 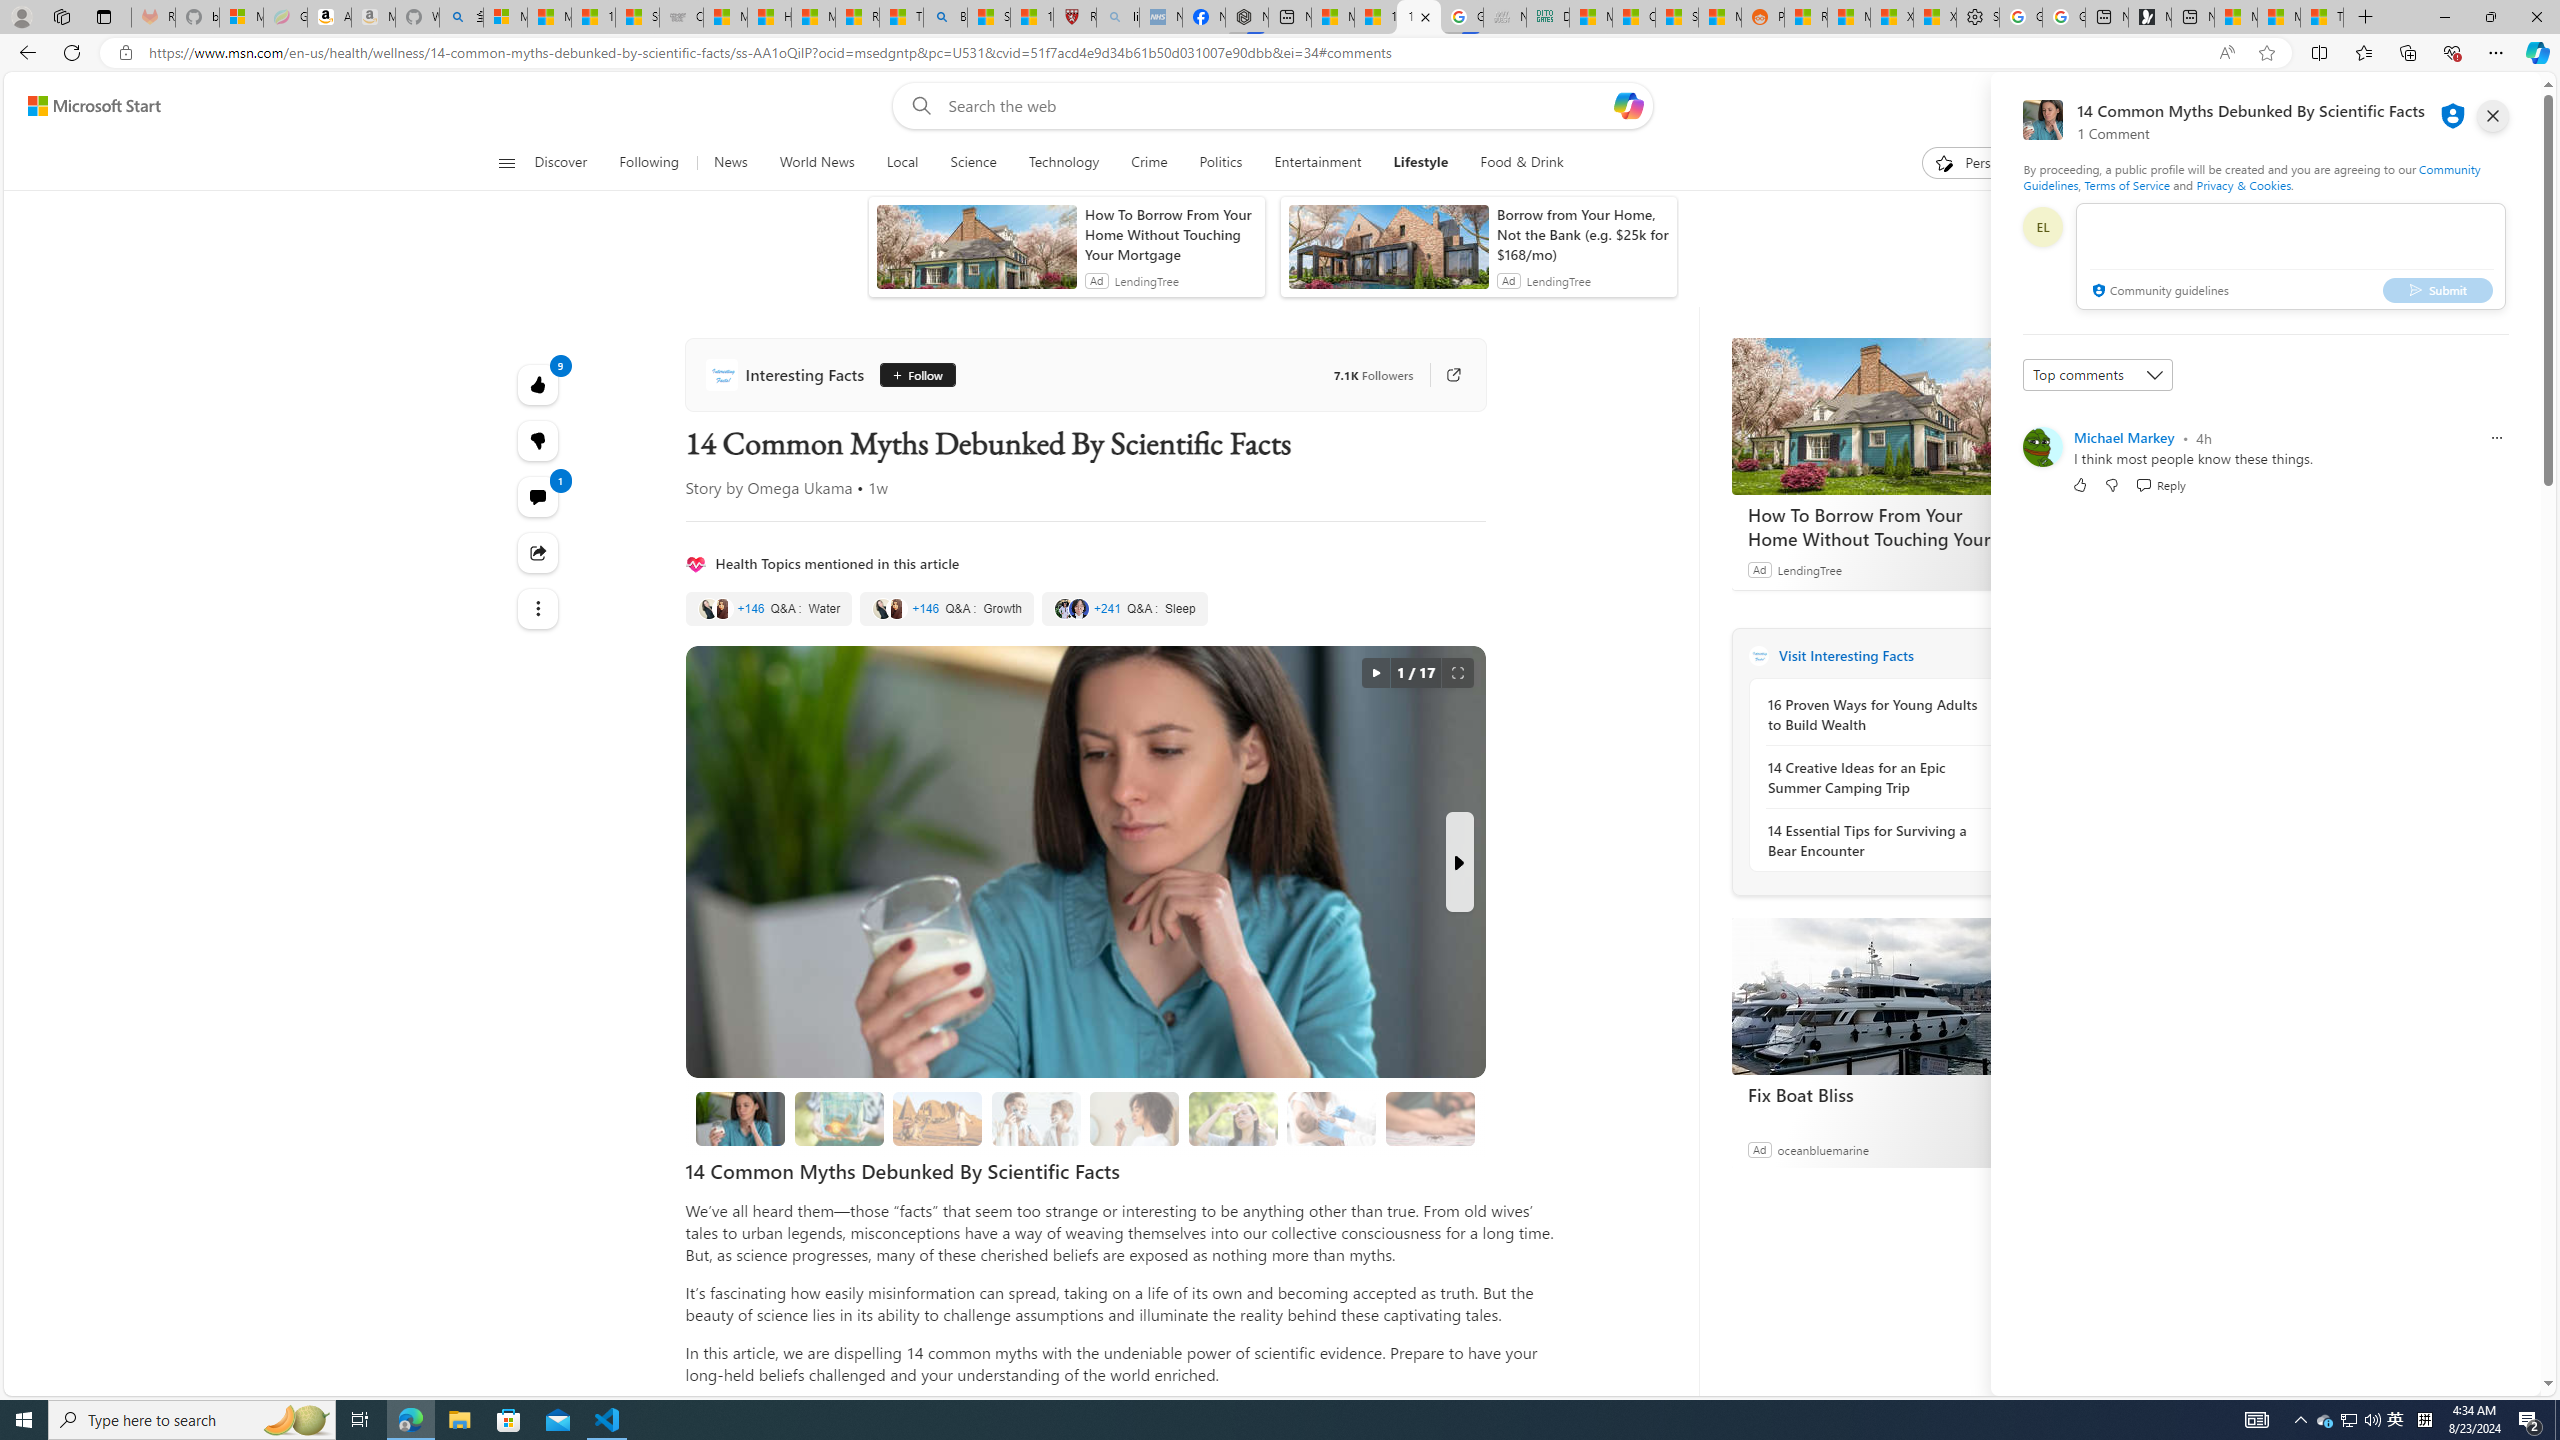 What do you see at coordinates (1758, 655) in the screenshot?
I see `Interesting Facts` at bounding box center [1758, 655].